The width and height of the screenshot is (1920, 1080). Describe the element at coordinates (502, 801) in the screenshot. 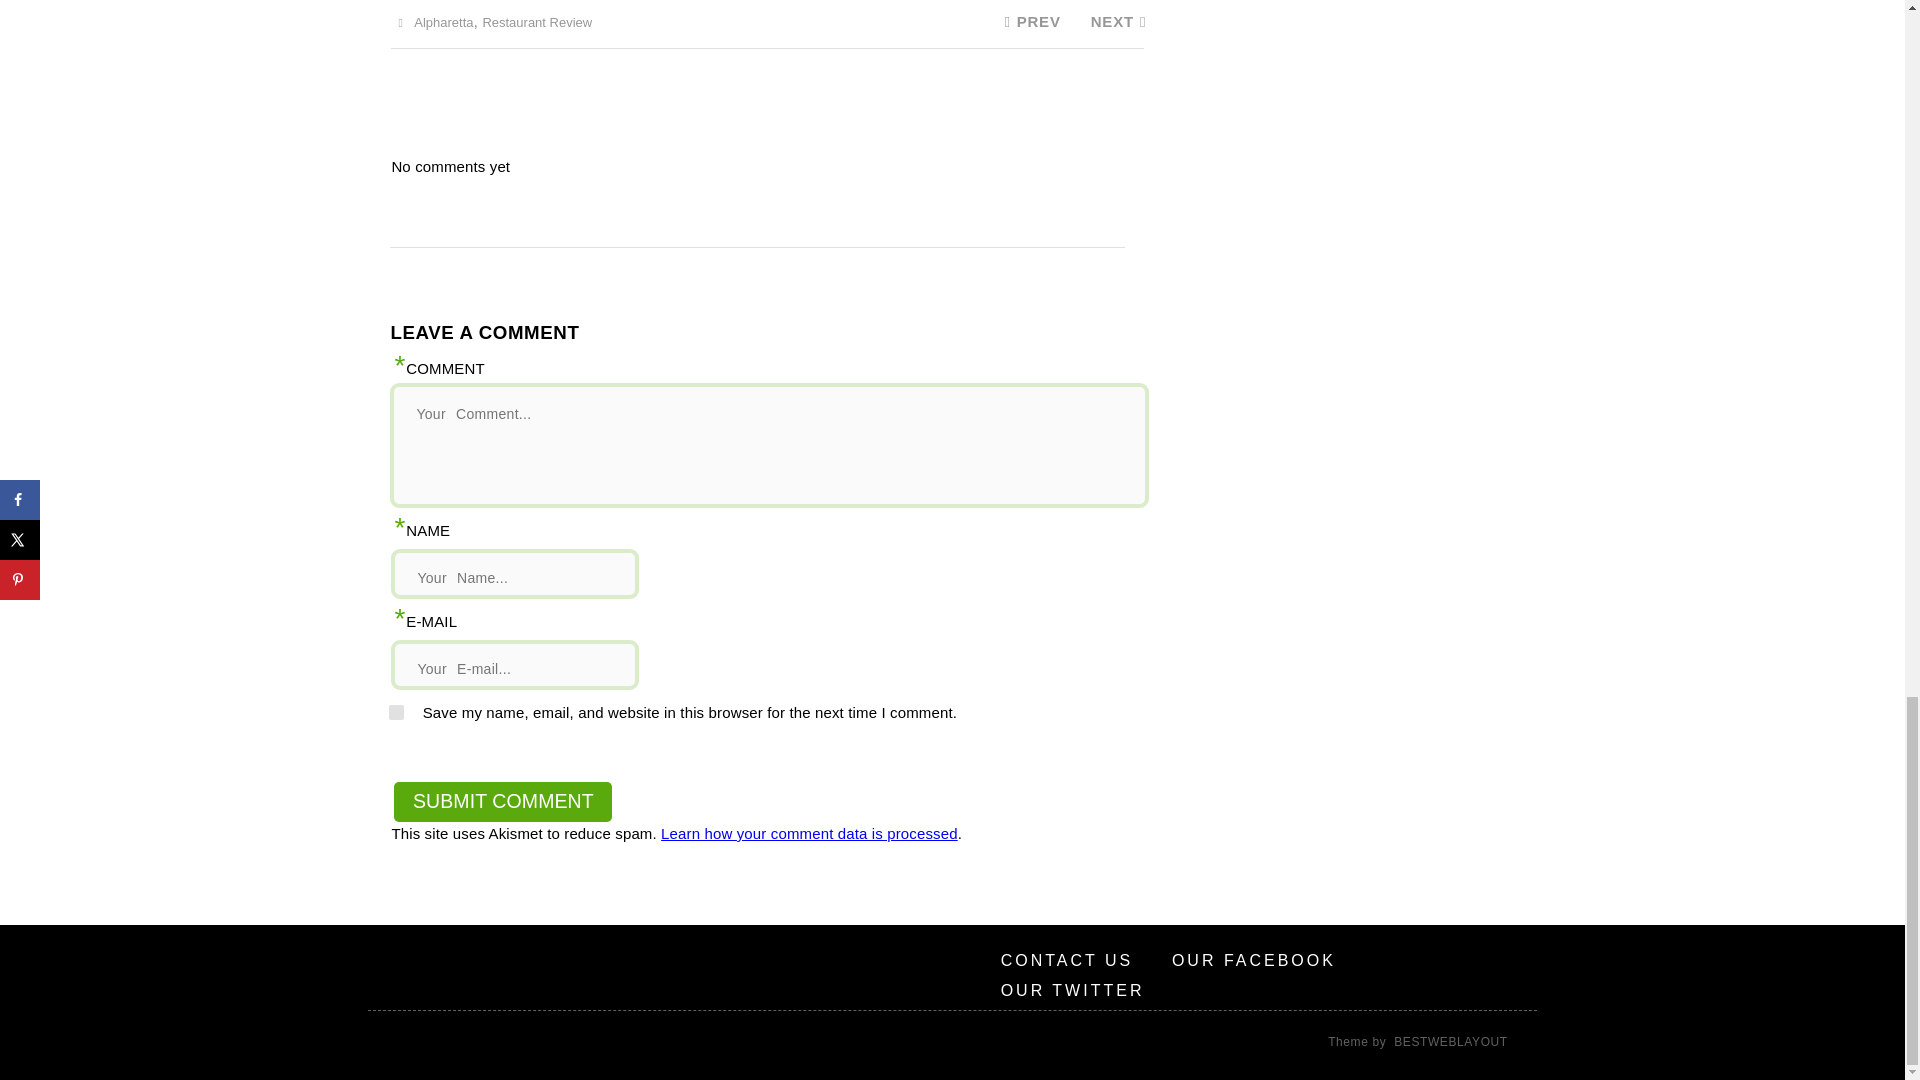

I see `submit comment` at that location.